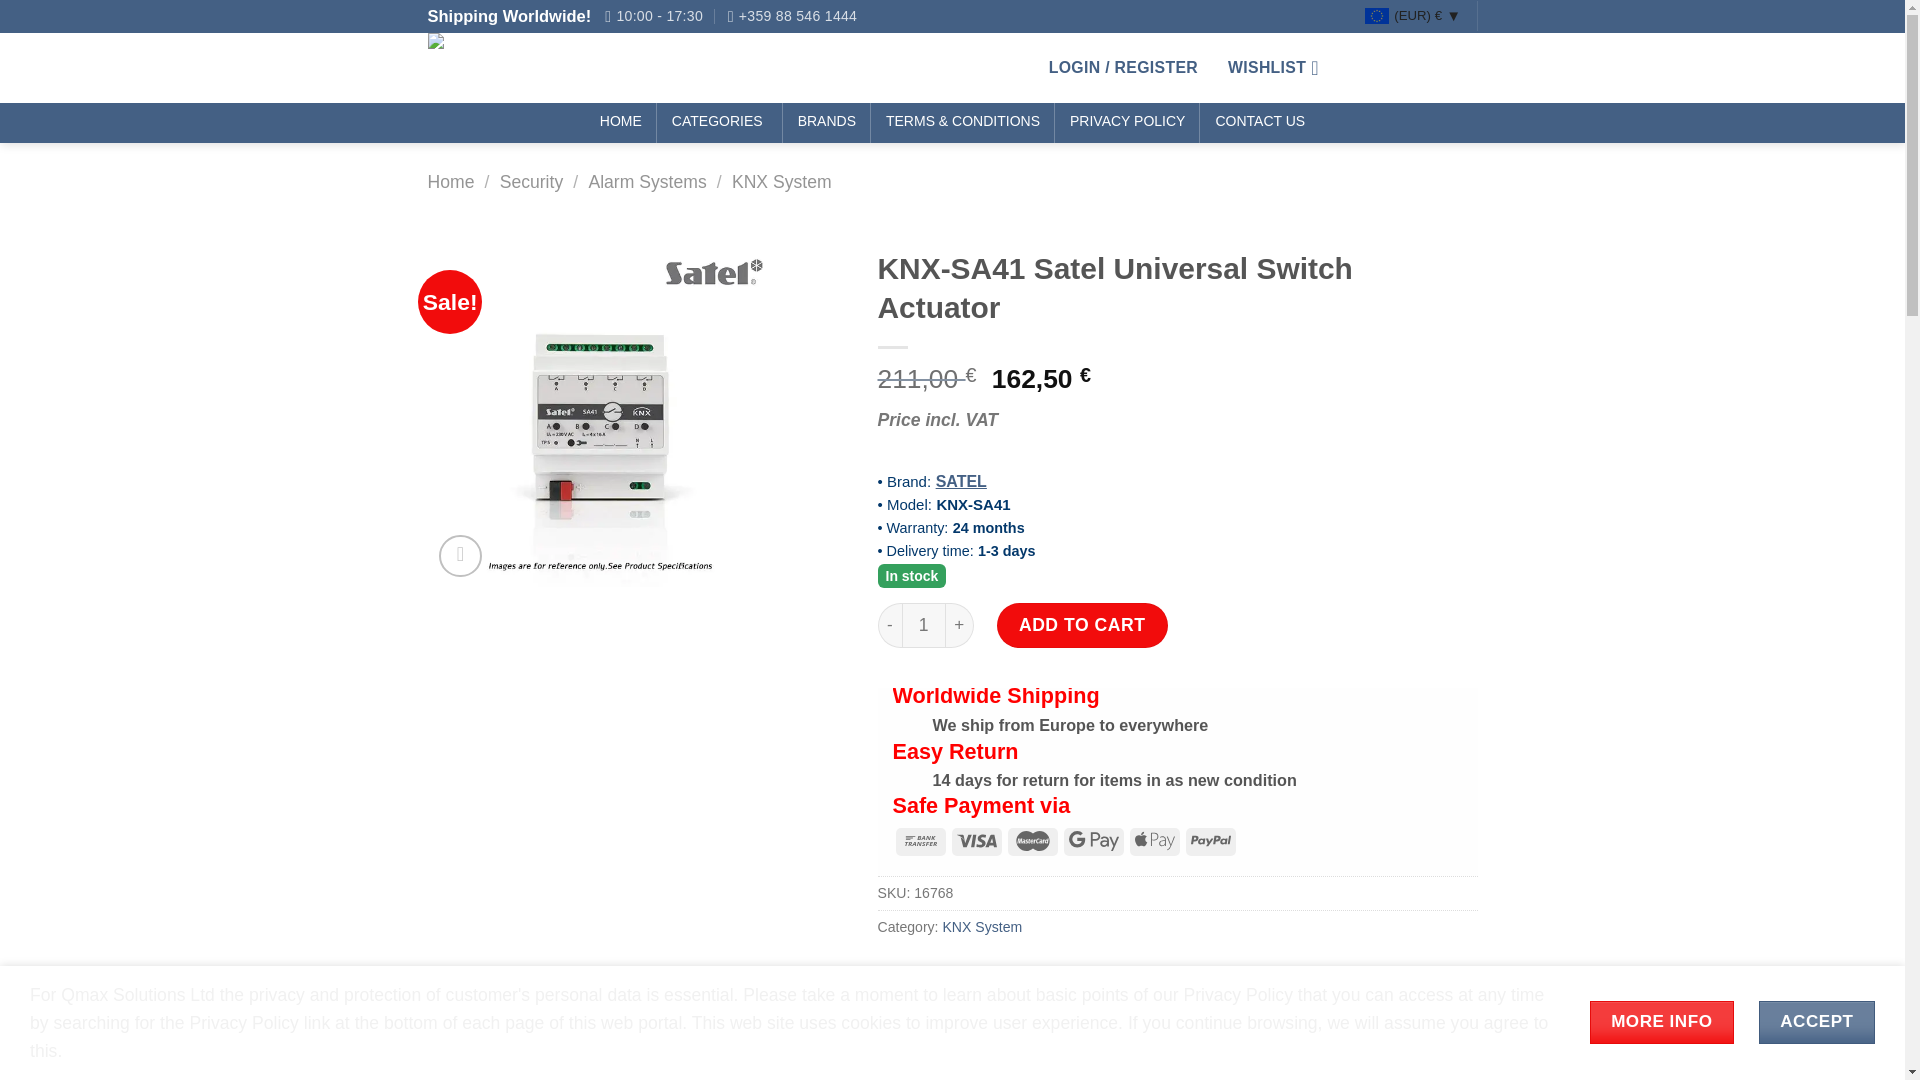  I want to click on Share on Facebook, so click(897, 974).